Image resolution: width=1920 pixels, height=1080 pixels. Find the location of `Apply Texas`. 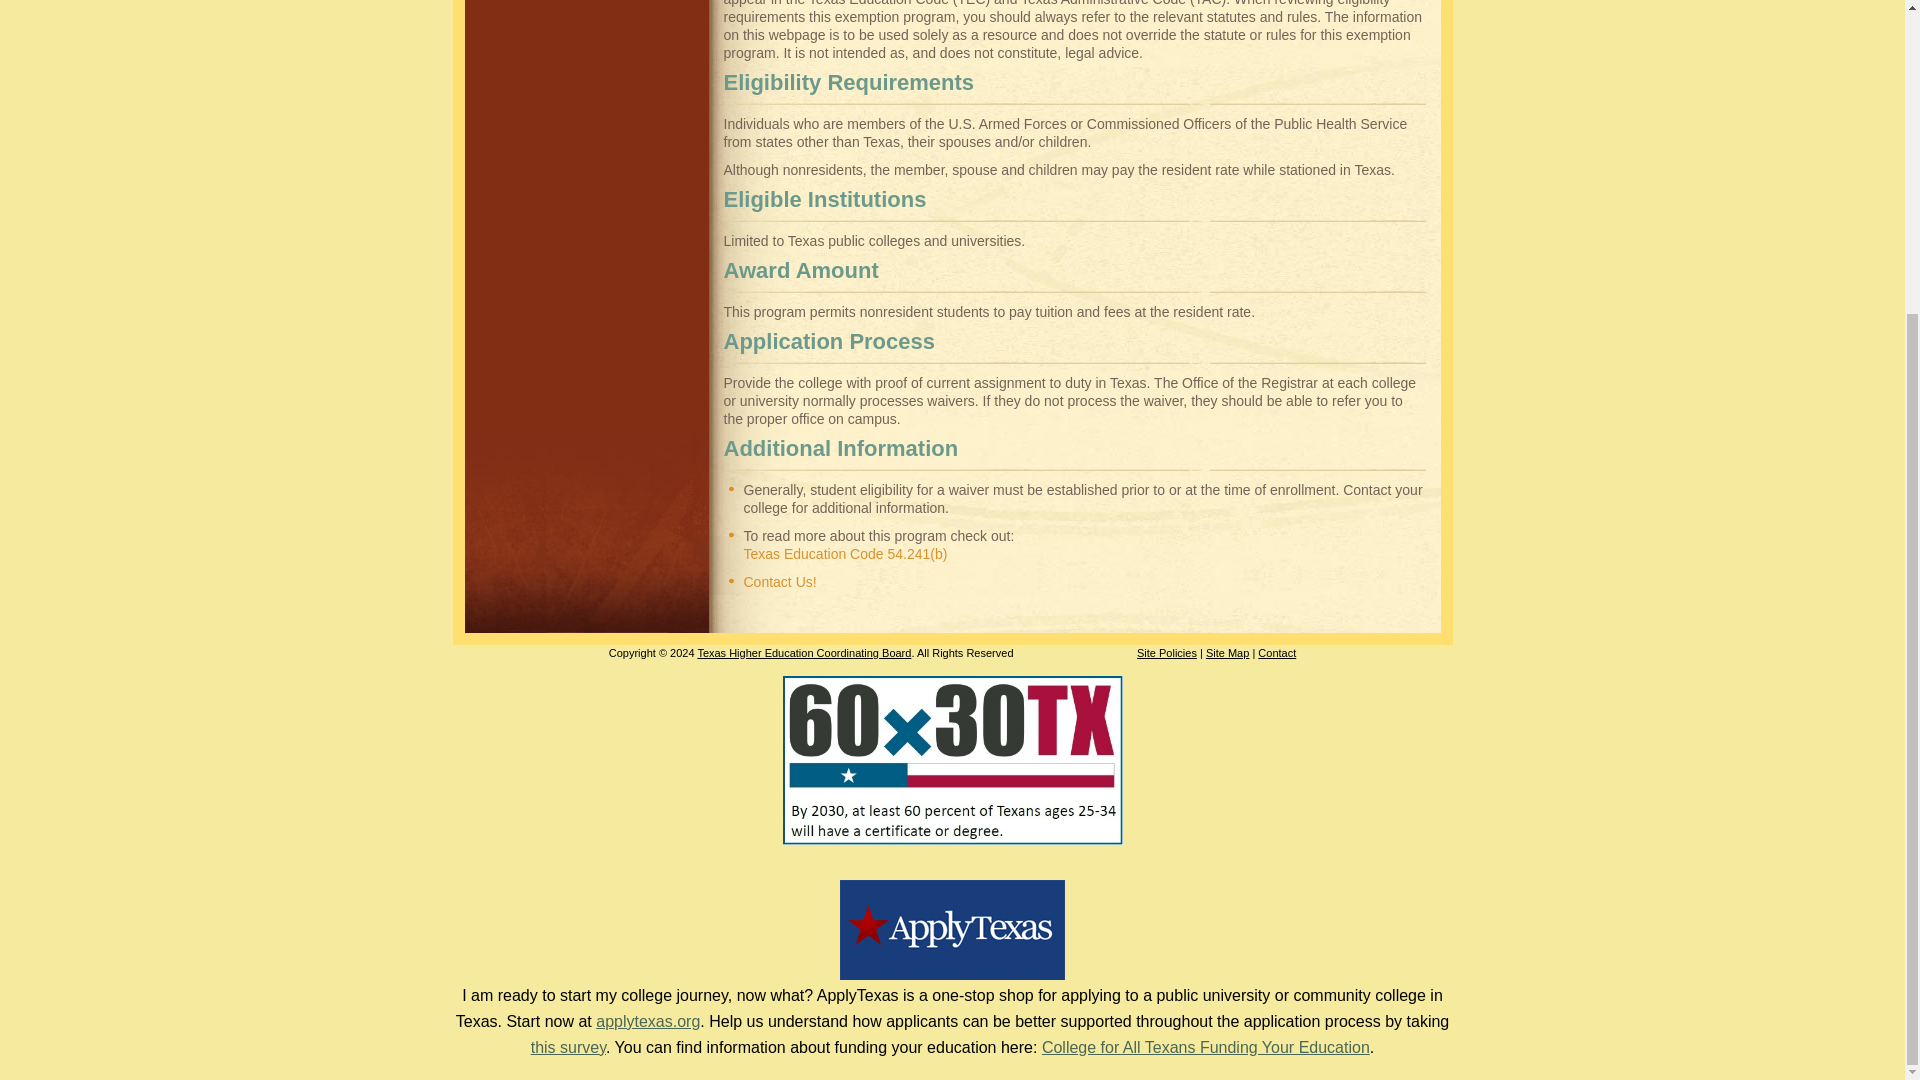

Apply Texas is located at coordinates (952, 974).